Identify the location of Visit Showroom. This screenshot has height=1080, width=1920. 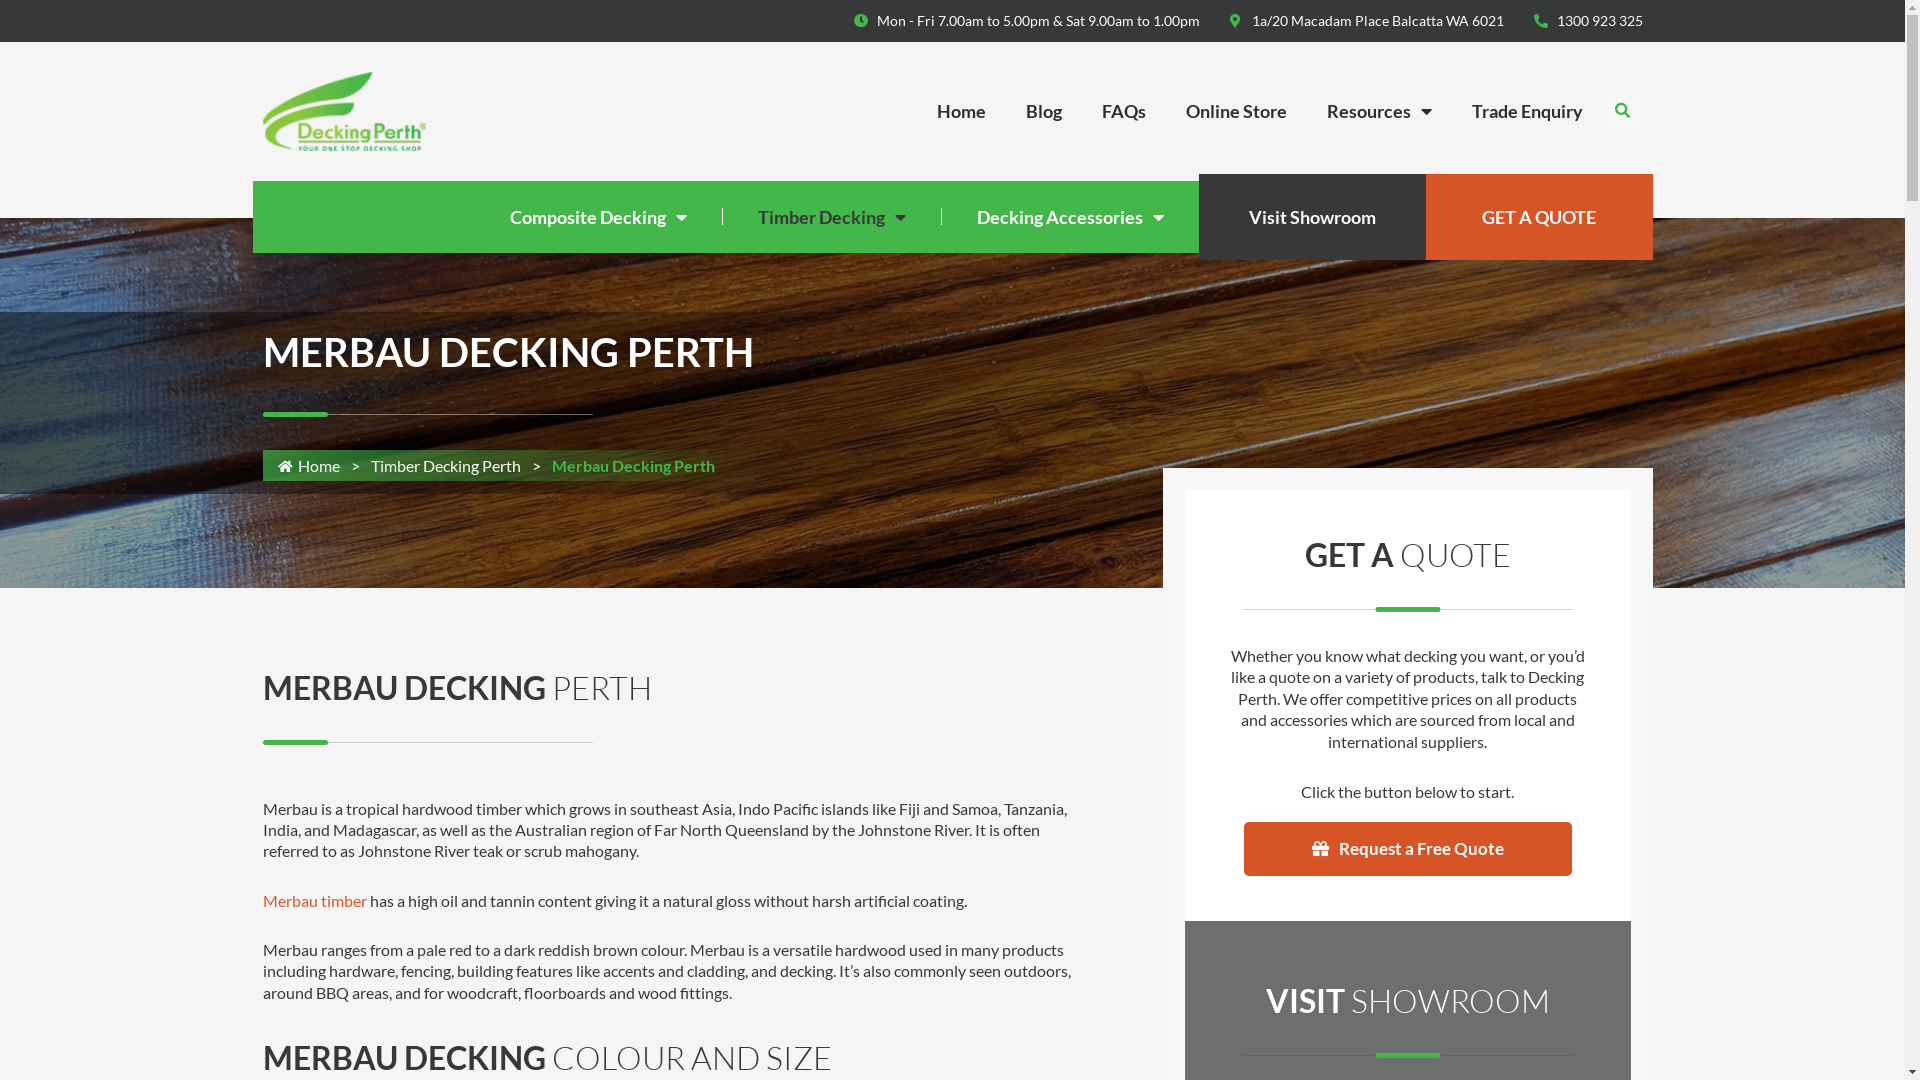
(1312, 217).